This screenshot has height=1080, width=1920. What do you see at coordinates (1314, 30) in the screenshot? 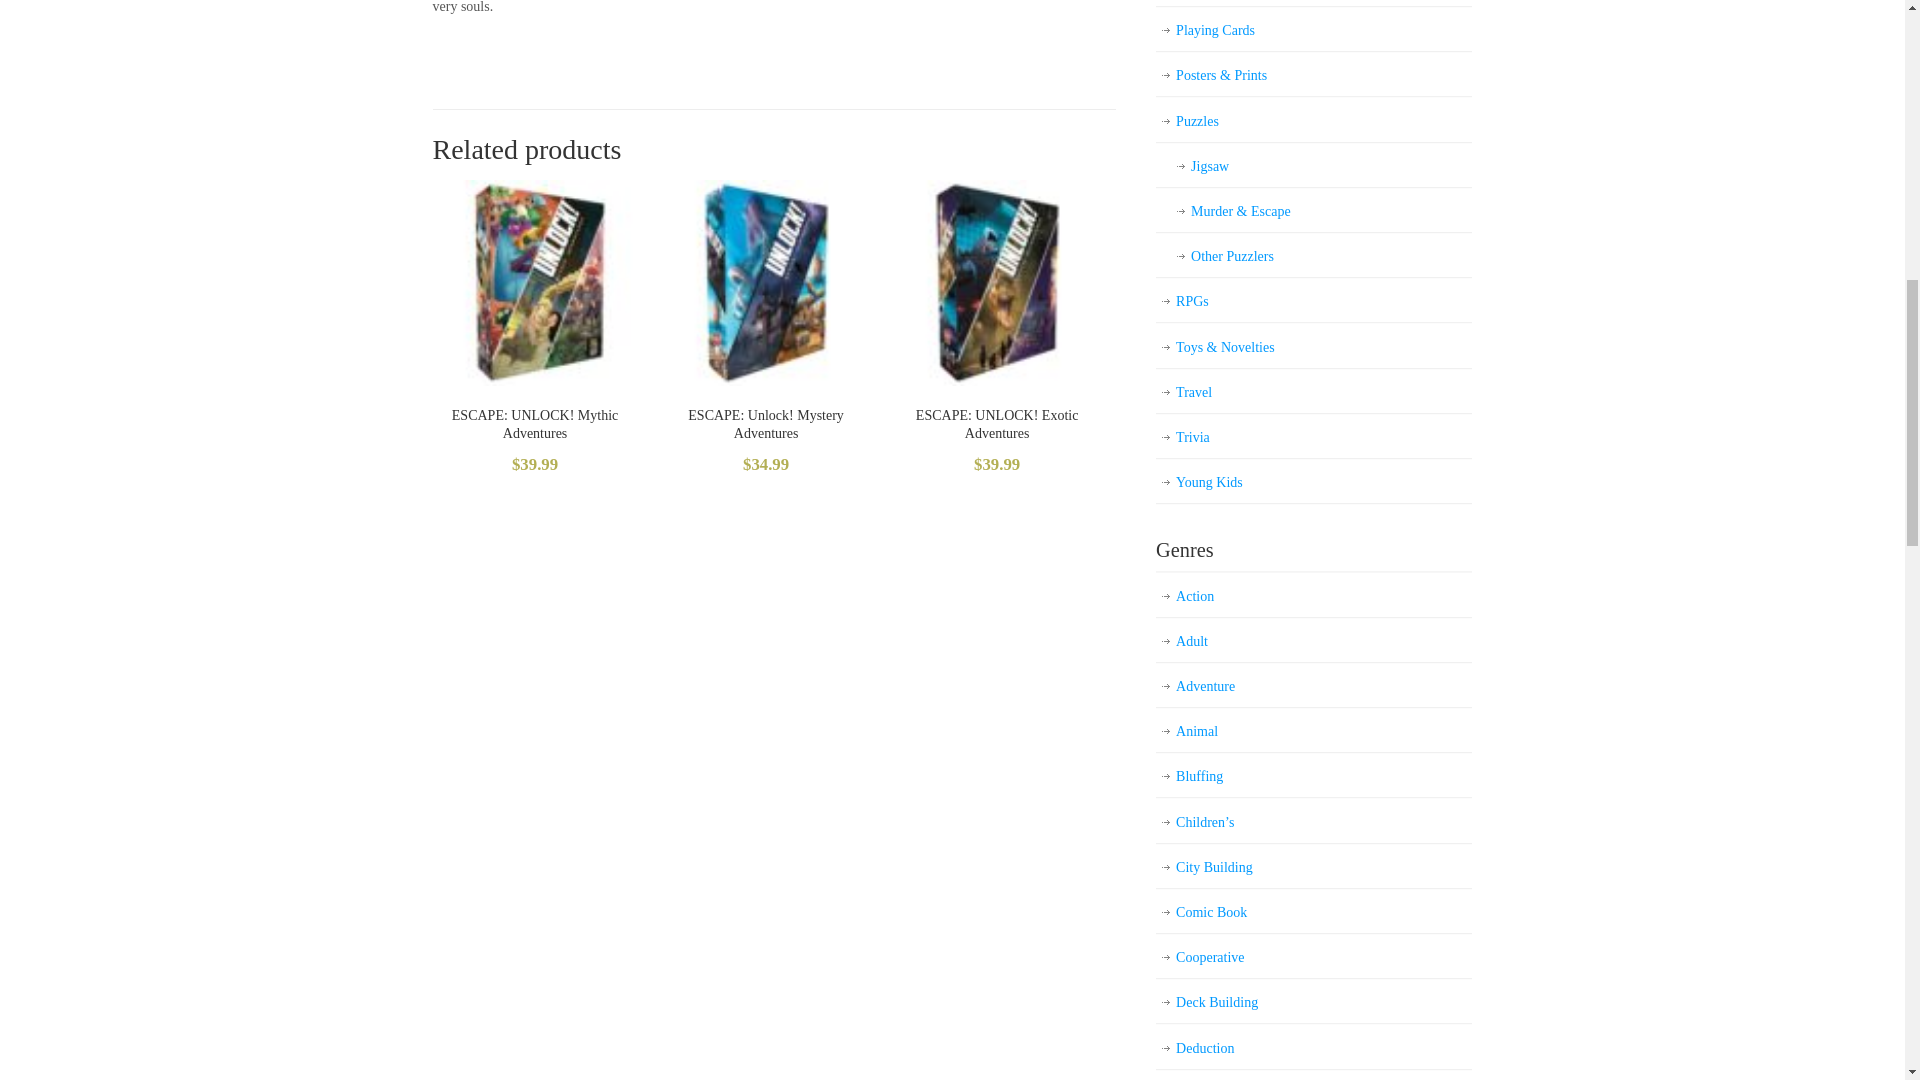
I see `Playing Cards` at bounding box center [1314, 30].